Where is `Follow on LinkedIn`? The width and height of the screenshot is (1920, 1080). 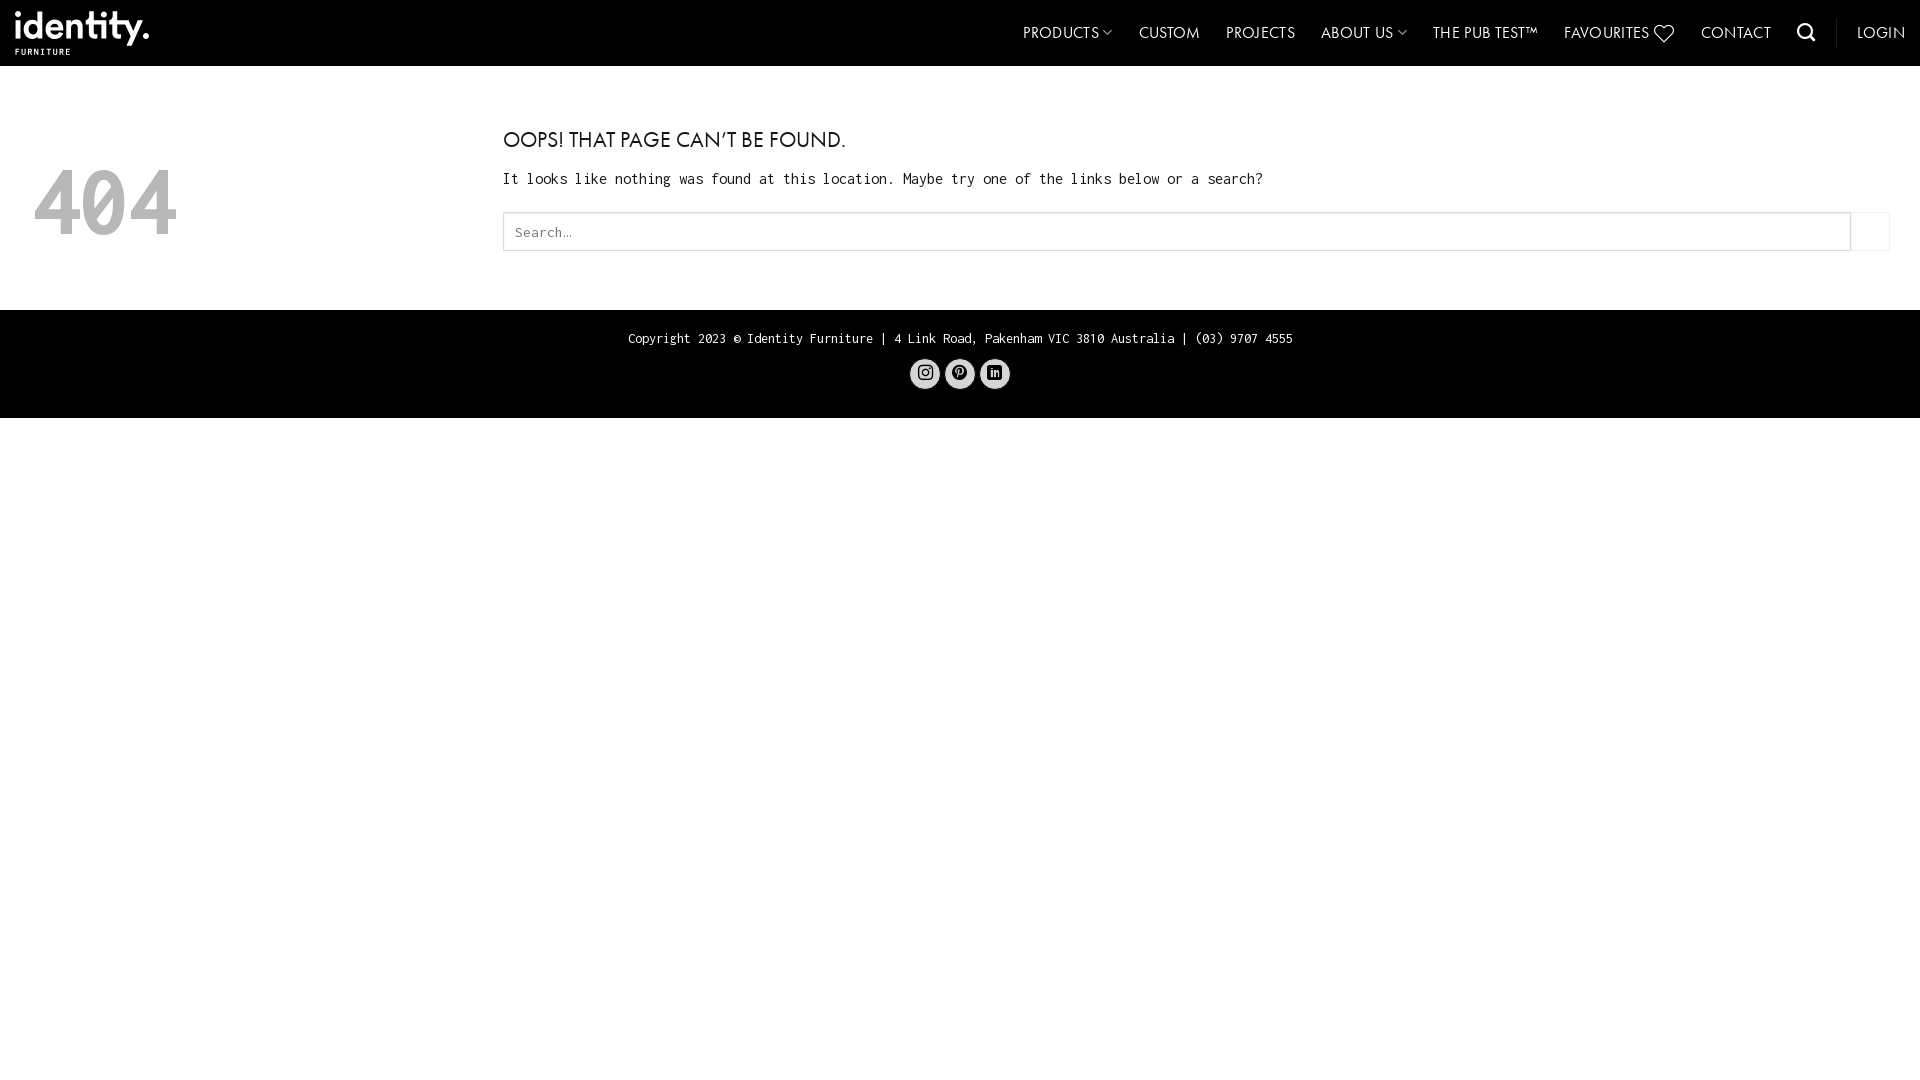 Follow on LinkedIn is located at coordinates (995, 374).